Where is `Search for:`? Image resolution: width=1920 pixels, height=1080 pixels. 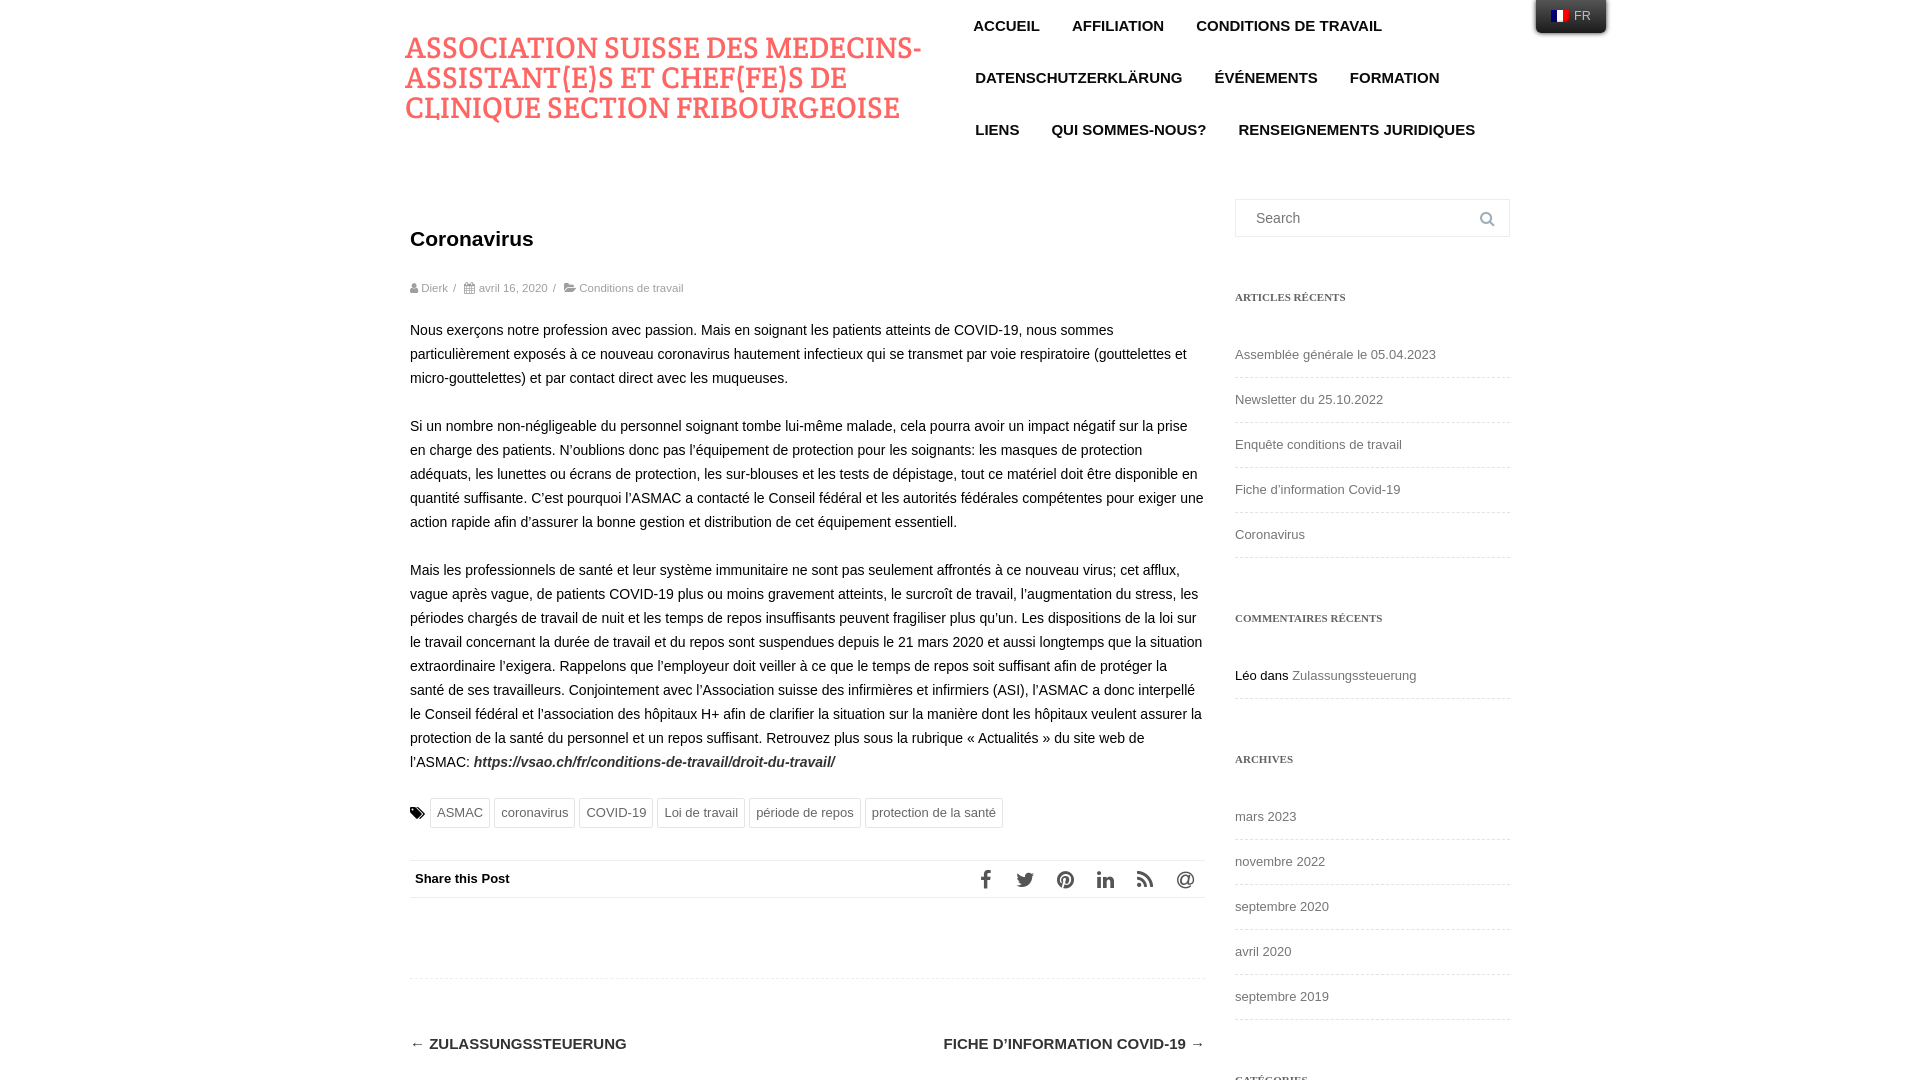 Search for: is located at coordinates (1372, 218).